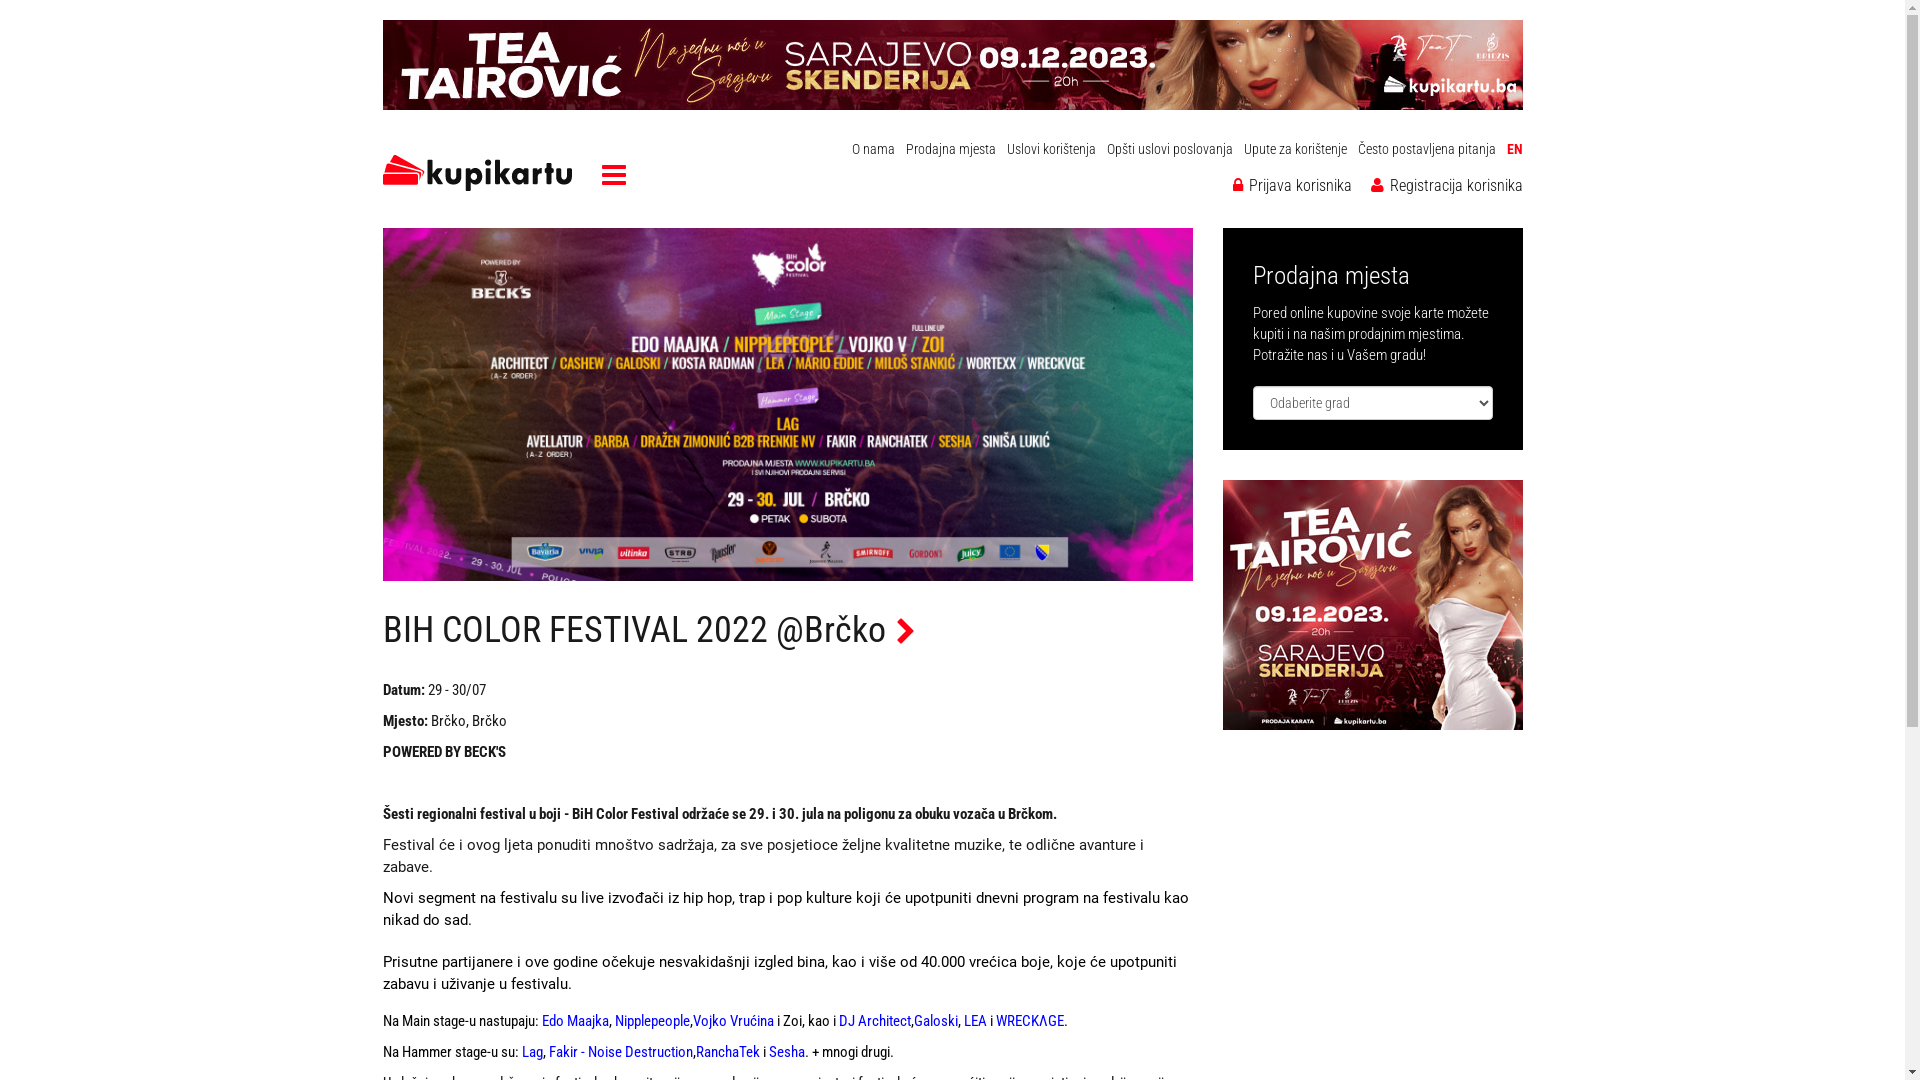 This screenshot has width=1920, height=1080. Describe the element at coordinates (976, 1021) in the screenshot. I see `LEA` at that location.